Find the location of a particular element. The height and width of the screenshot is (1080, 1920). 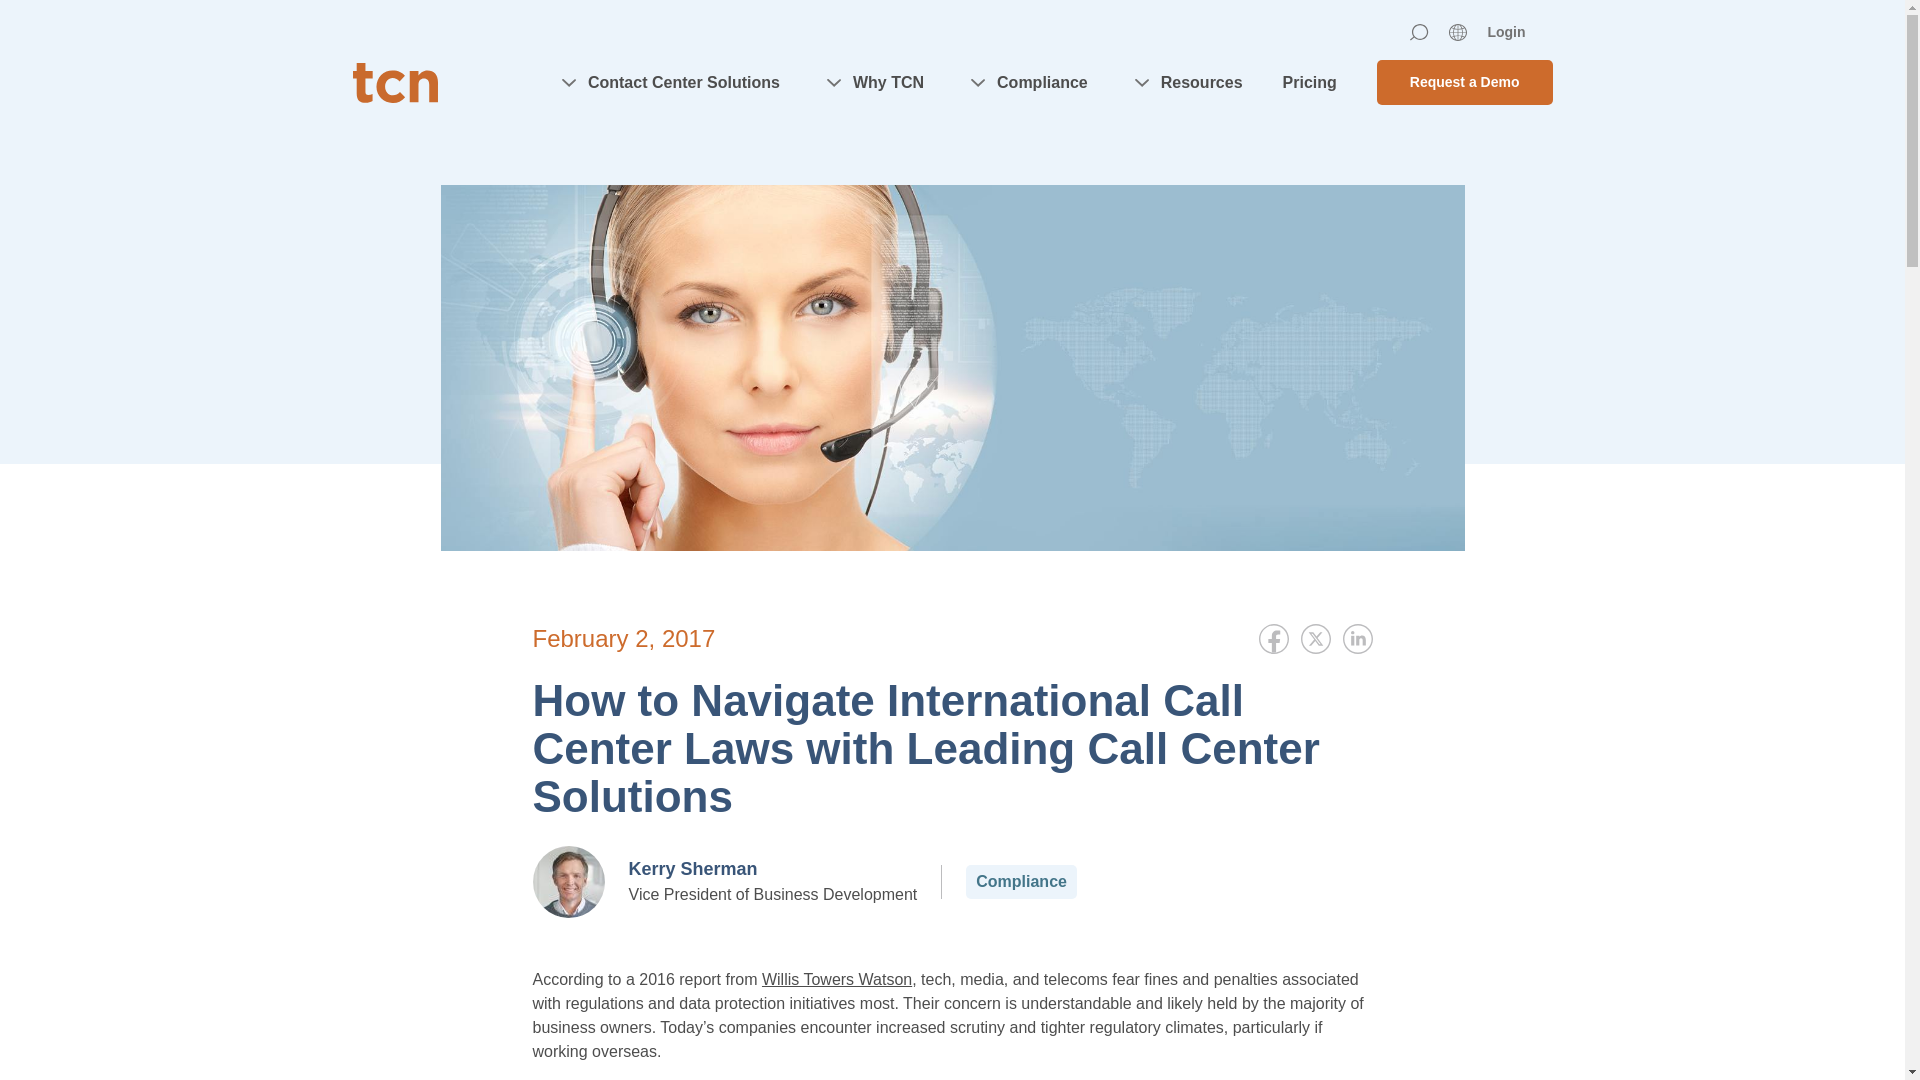

TCN is located at coordinates (394, 81).